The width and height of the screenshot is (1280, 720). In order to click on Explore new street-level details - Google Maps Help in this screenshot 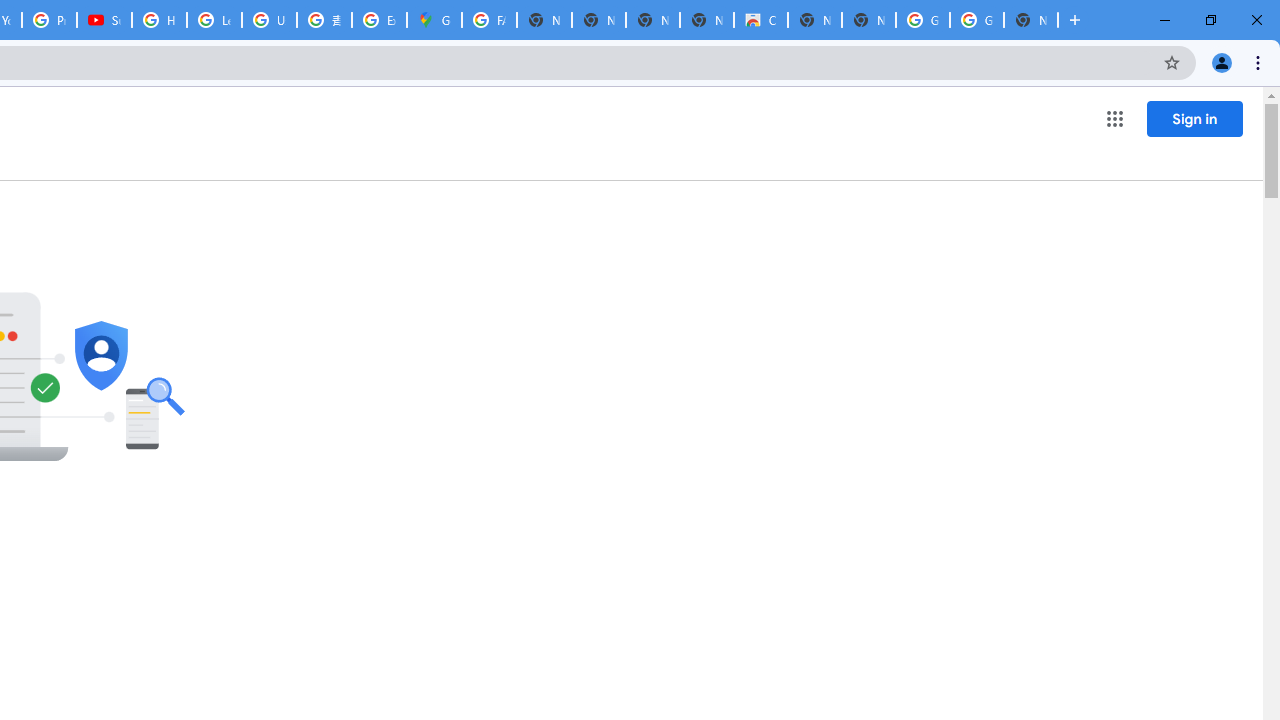, I will do `click(380, 20)`.